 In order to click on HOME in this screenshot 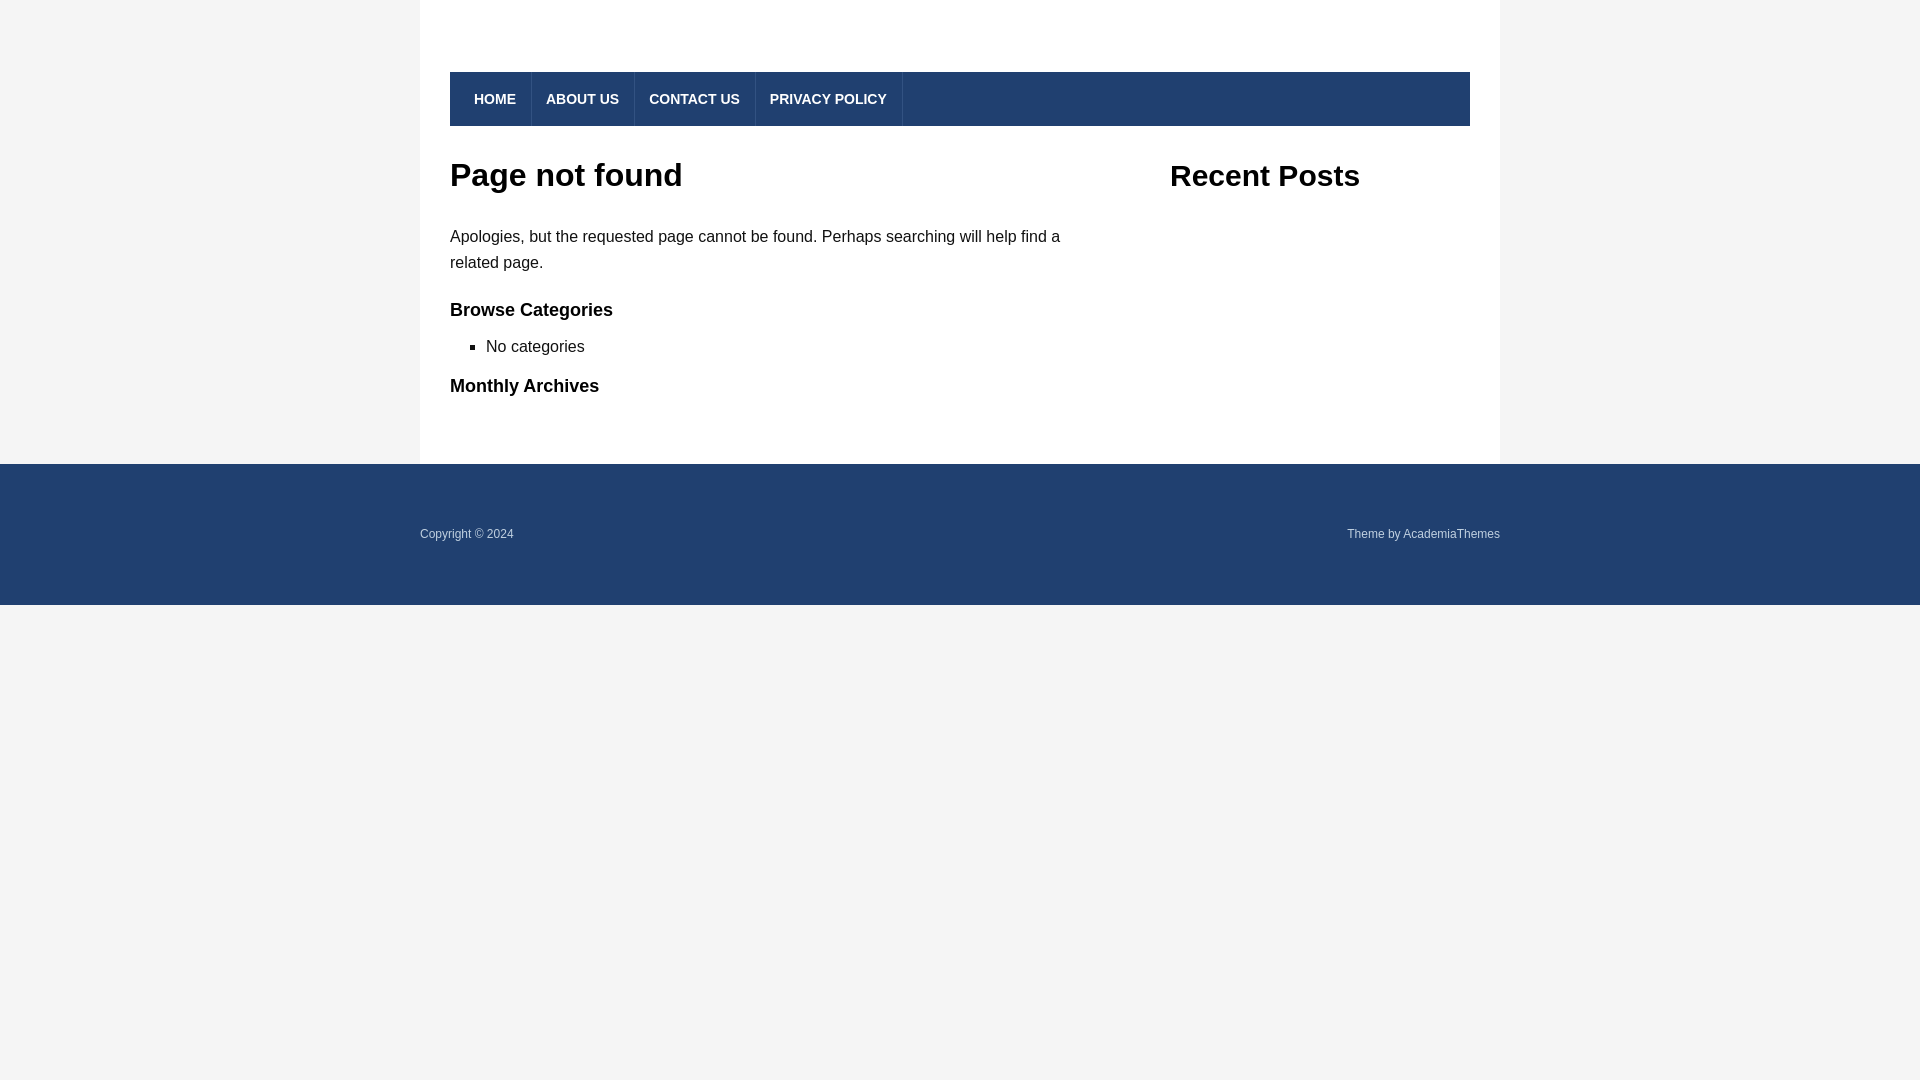, I will do `click(496, 99)`.